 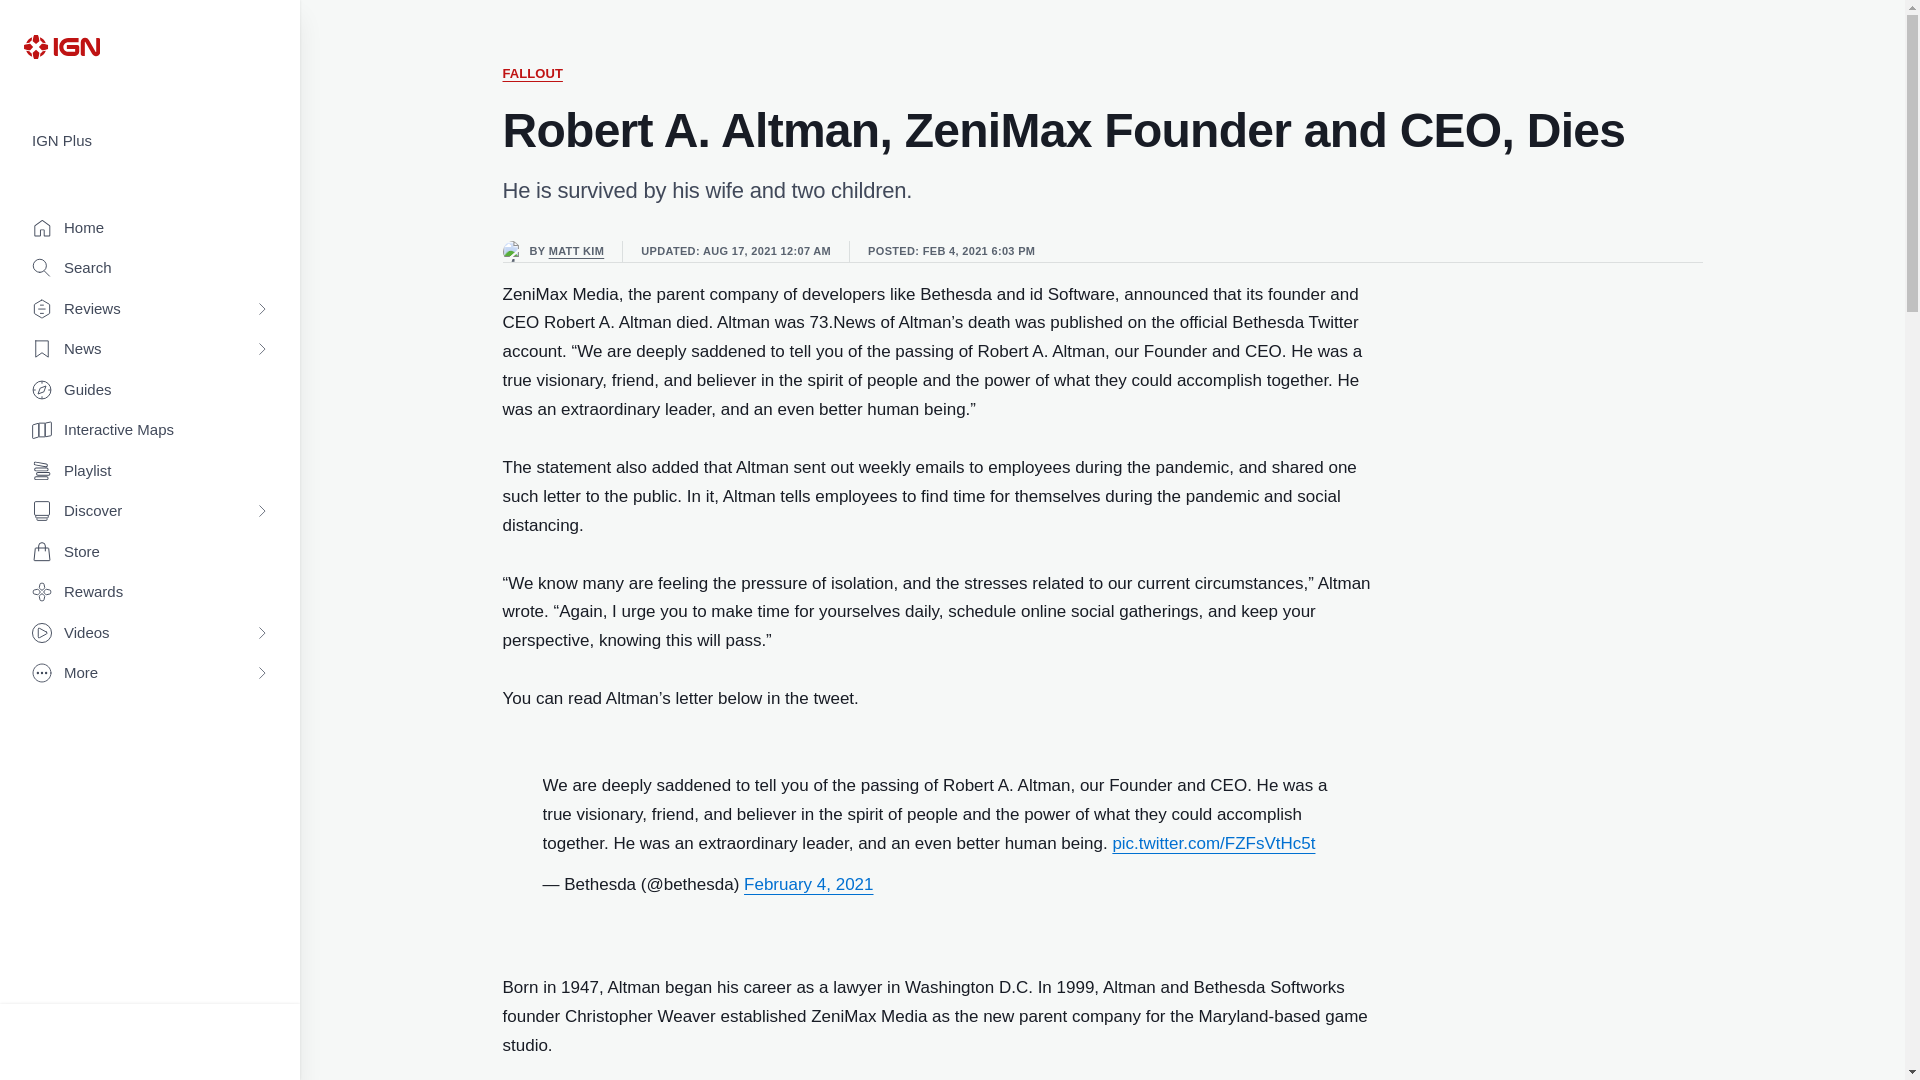 What do you see at coordinates (150, 674) in the screenshot?
I see `More` at bounding box center [150, 674].